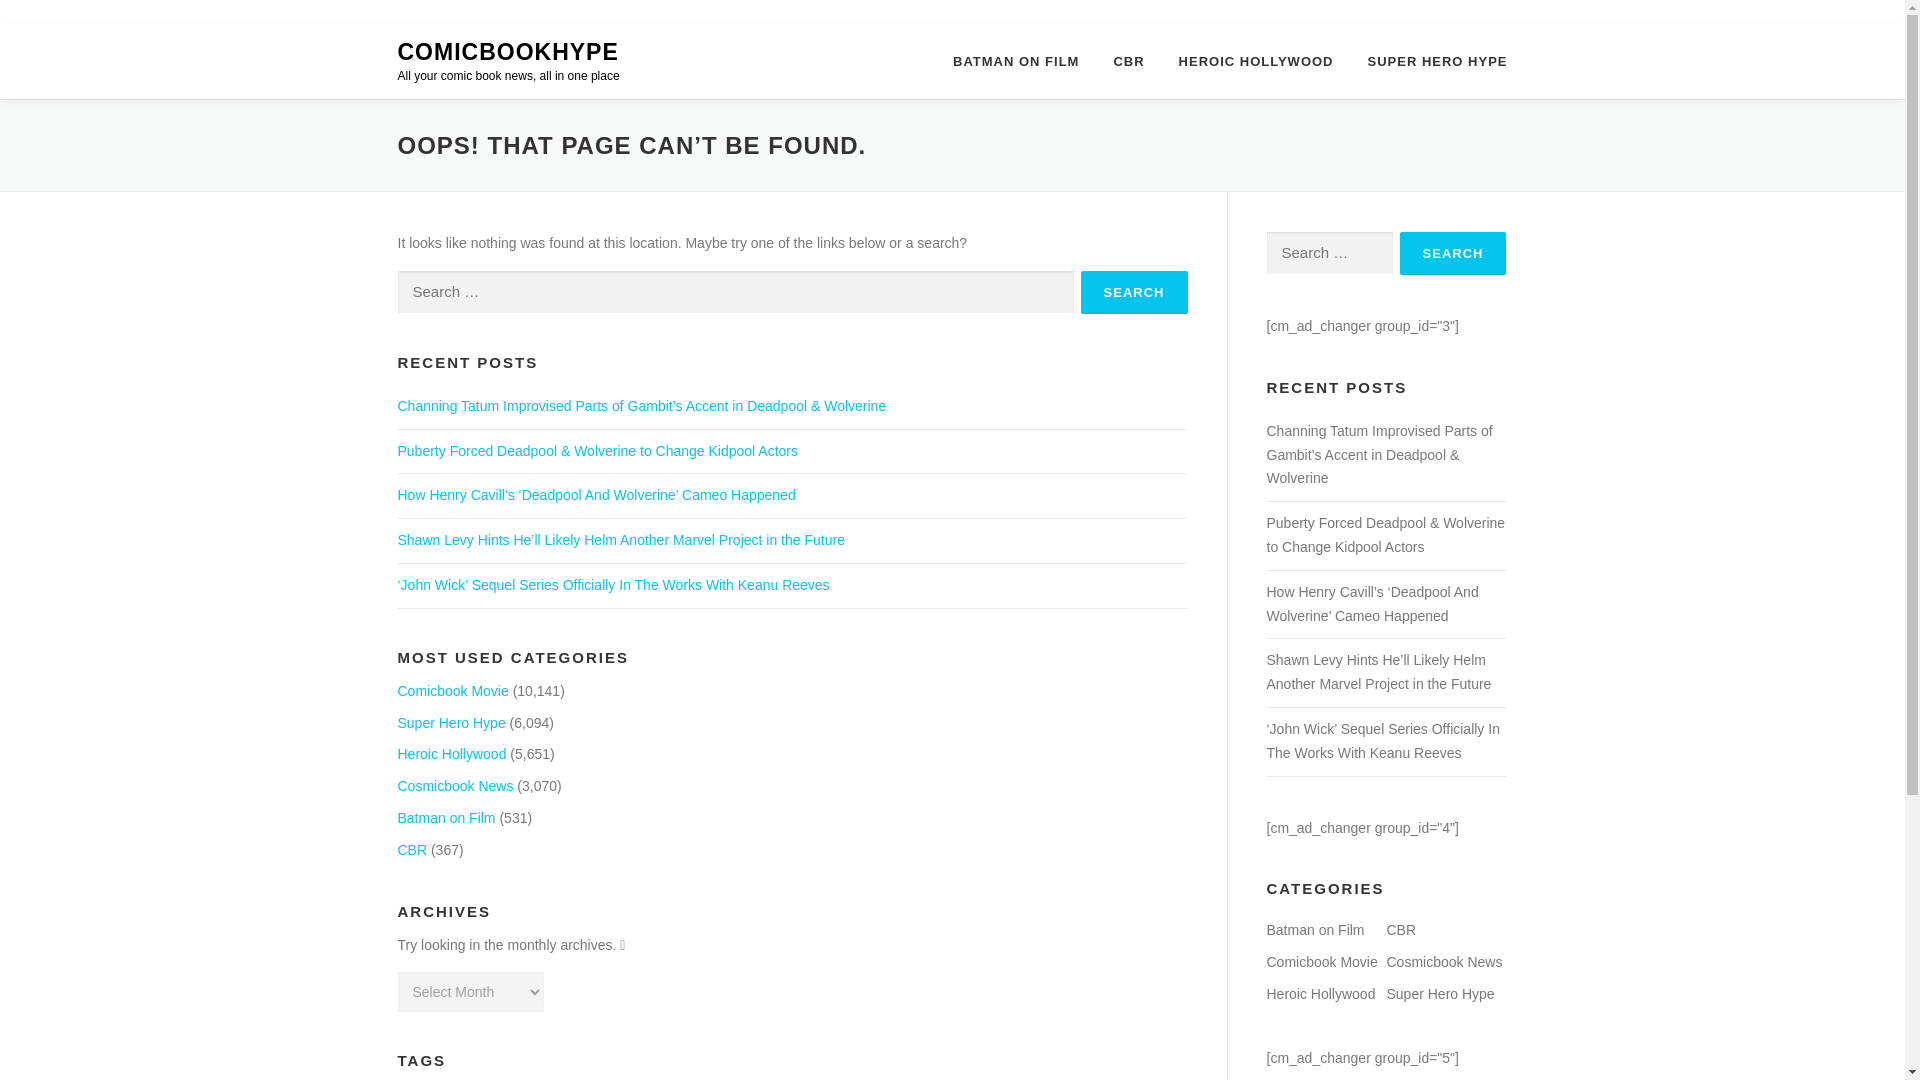 The height and width of the screenshot is (1080, 1920). Describe the element at coordinates (452, 754) in the screenshot. I see `Heroic Hollywood` at that location.